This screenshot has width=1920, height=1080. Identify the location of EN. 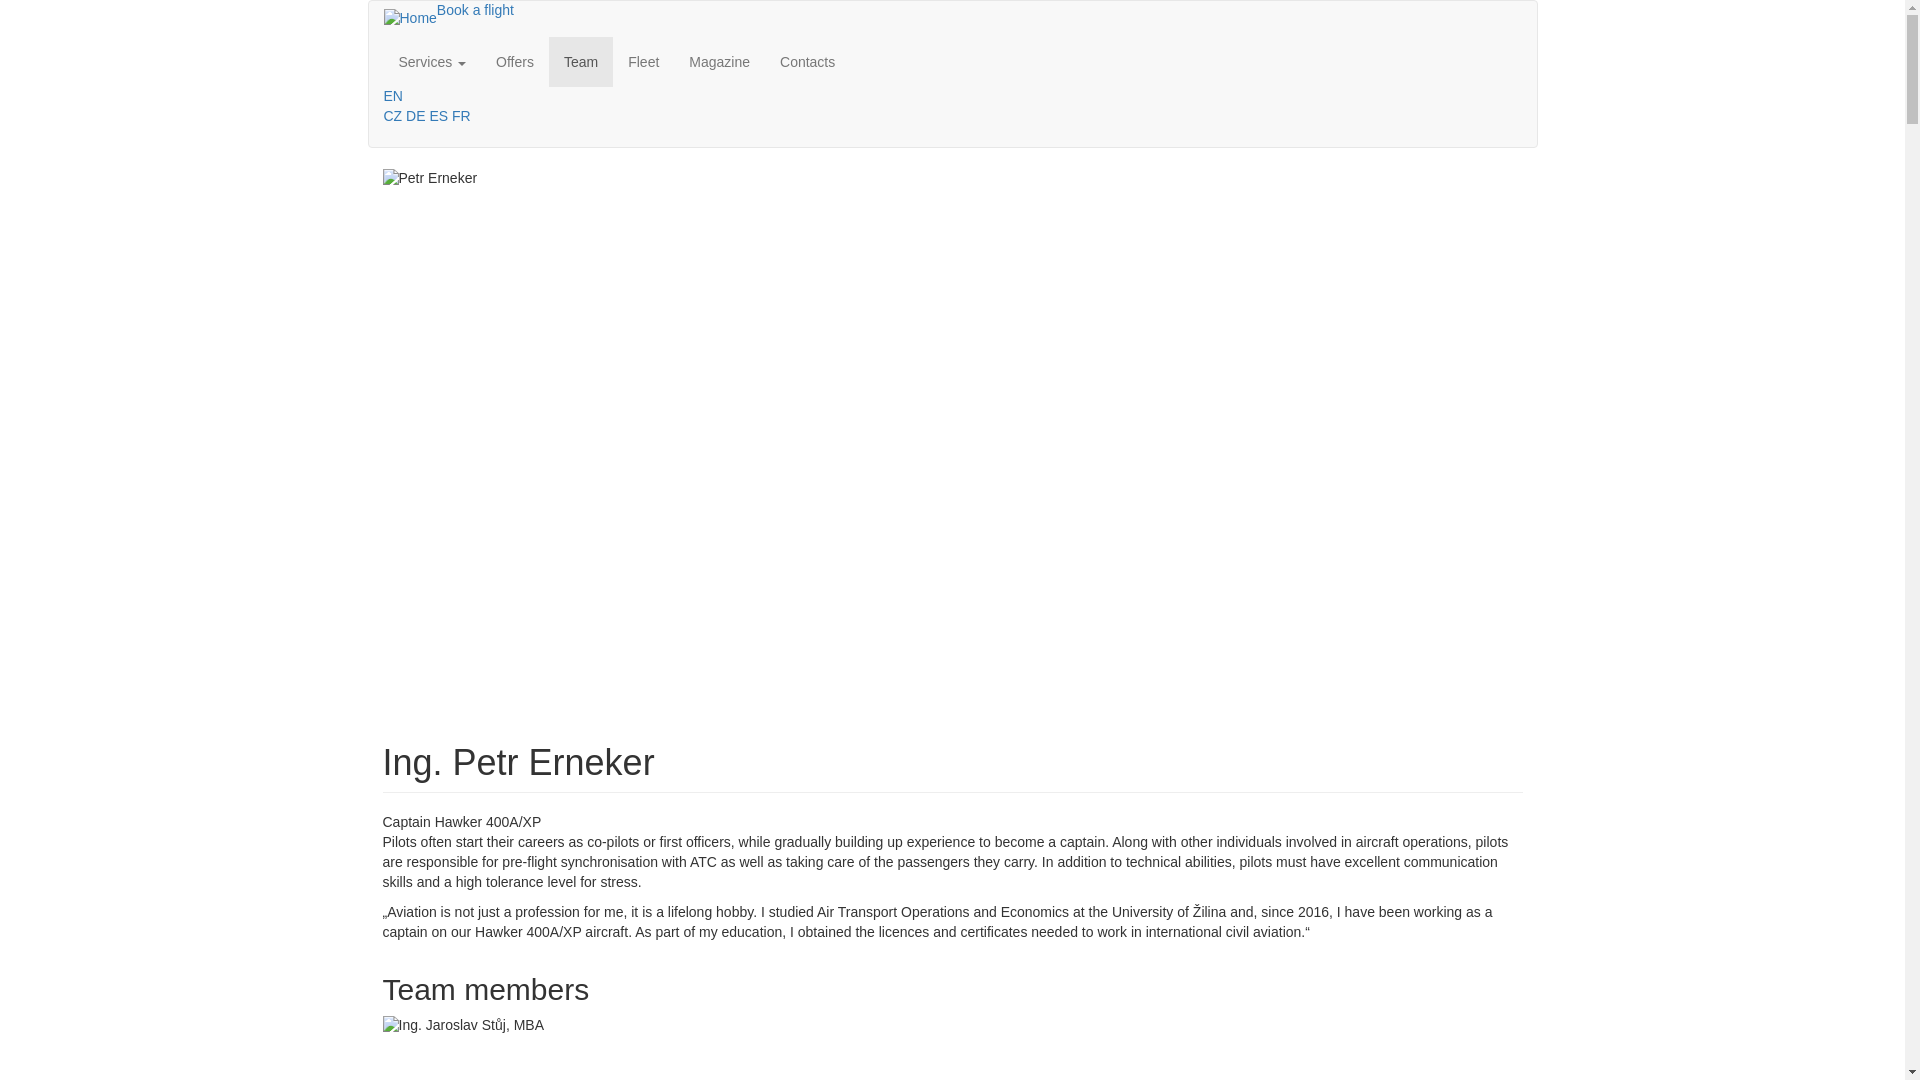
(394, 95).